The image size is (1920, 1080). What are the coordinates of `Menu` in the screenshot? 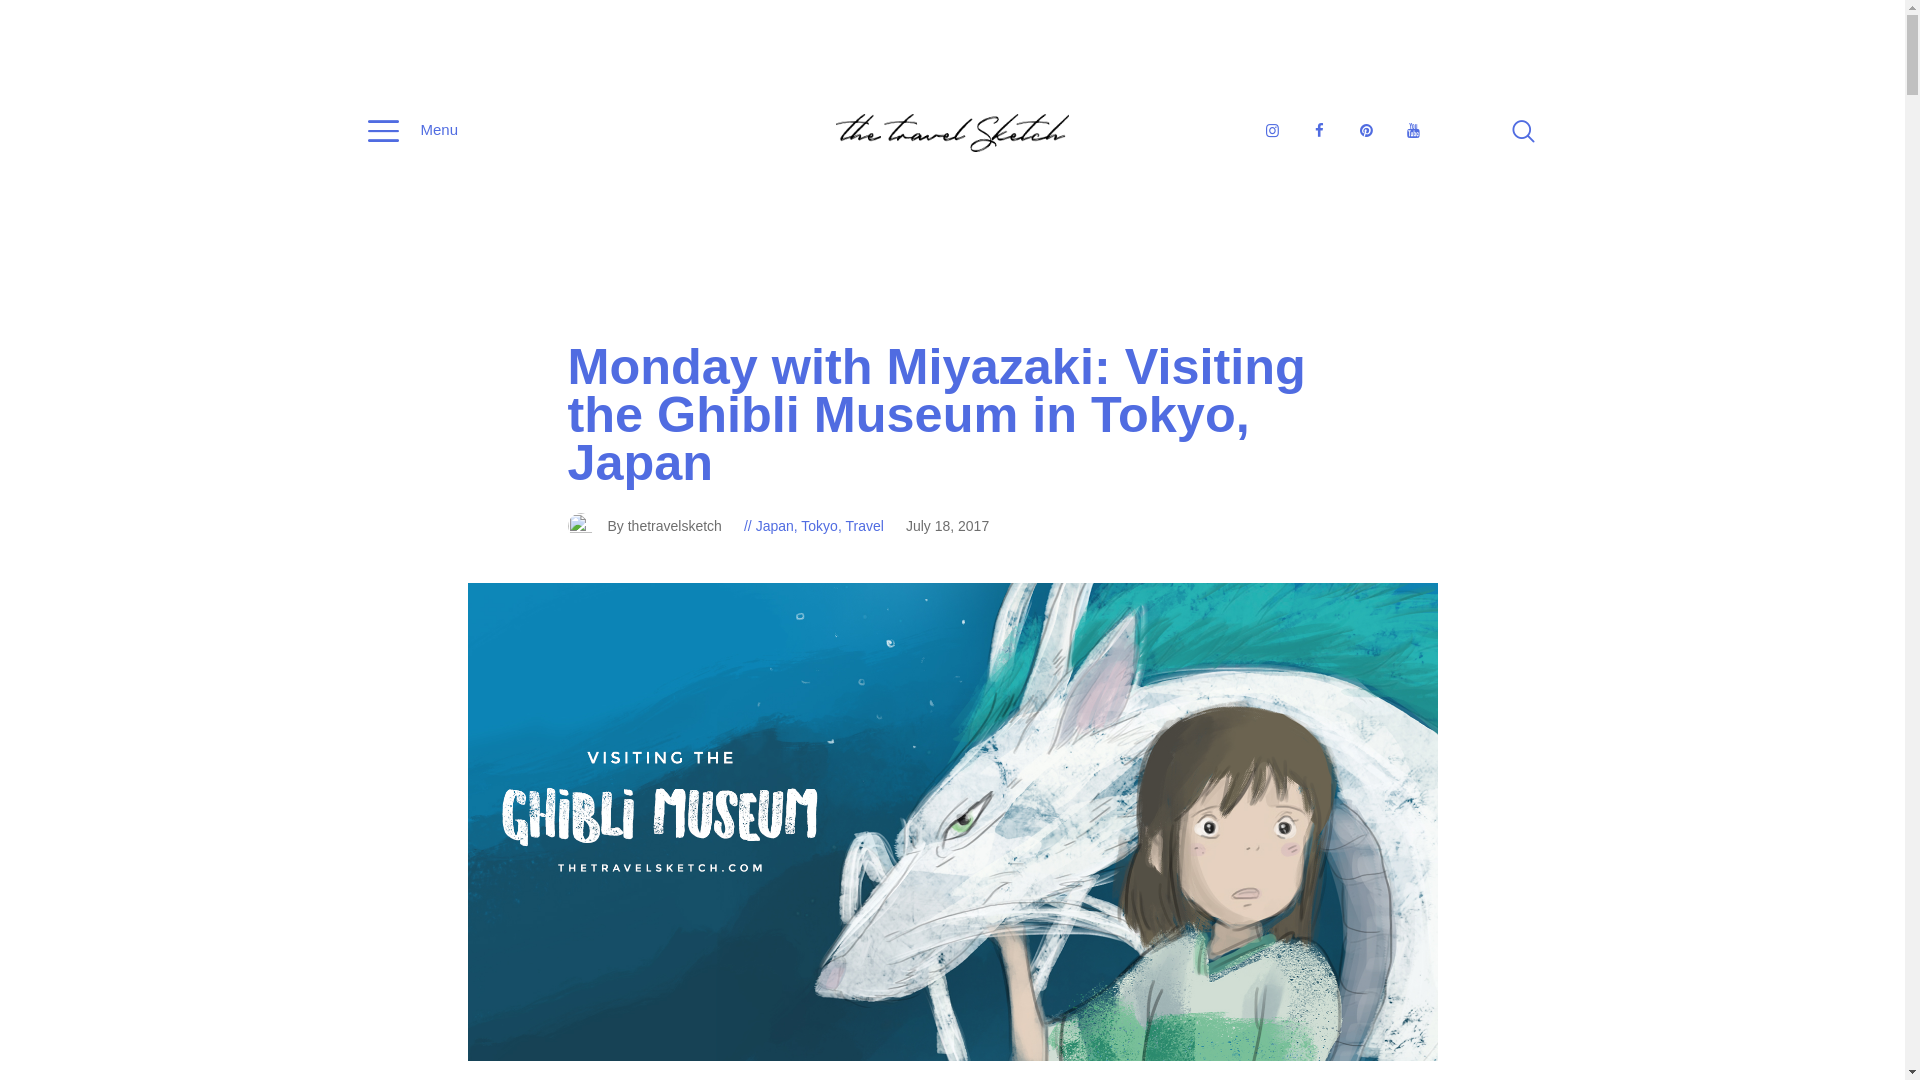 It's located at (413, 132).